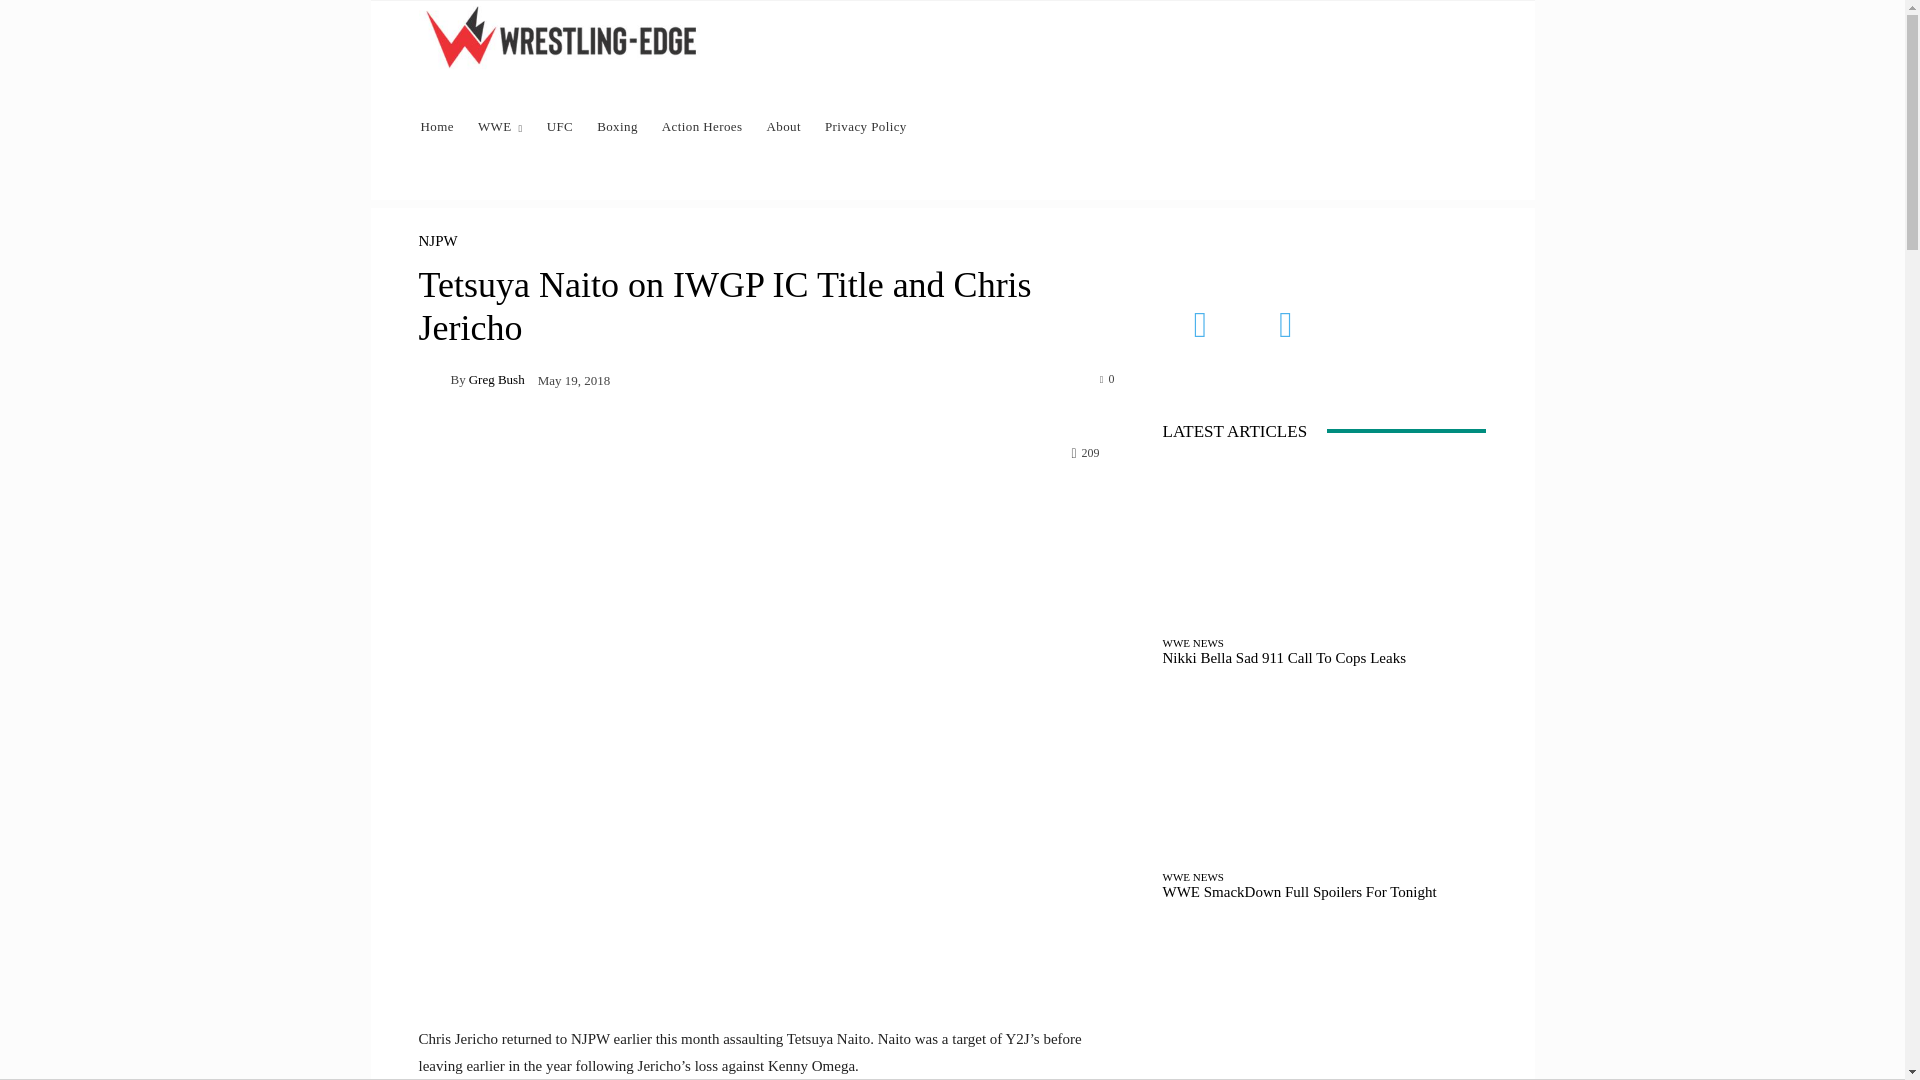 The height and width of the screenshot is (1080, 1920). Describe the element at coordinates (434, 379) in the screenshot. I see `Greg Bush` at that location.